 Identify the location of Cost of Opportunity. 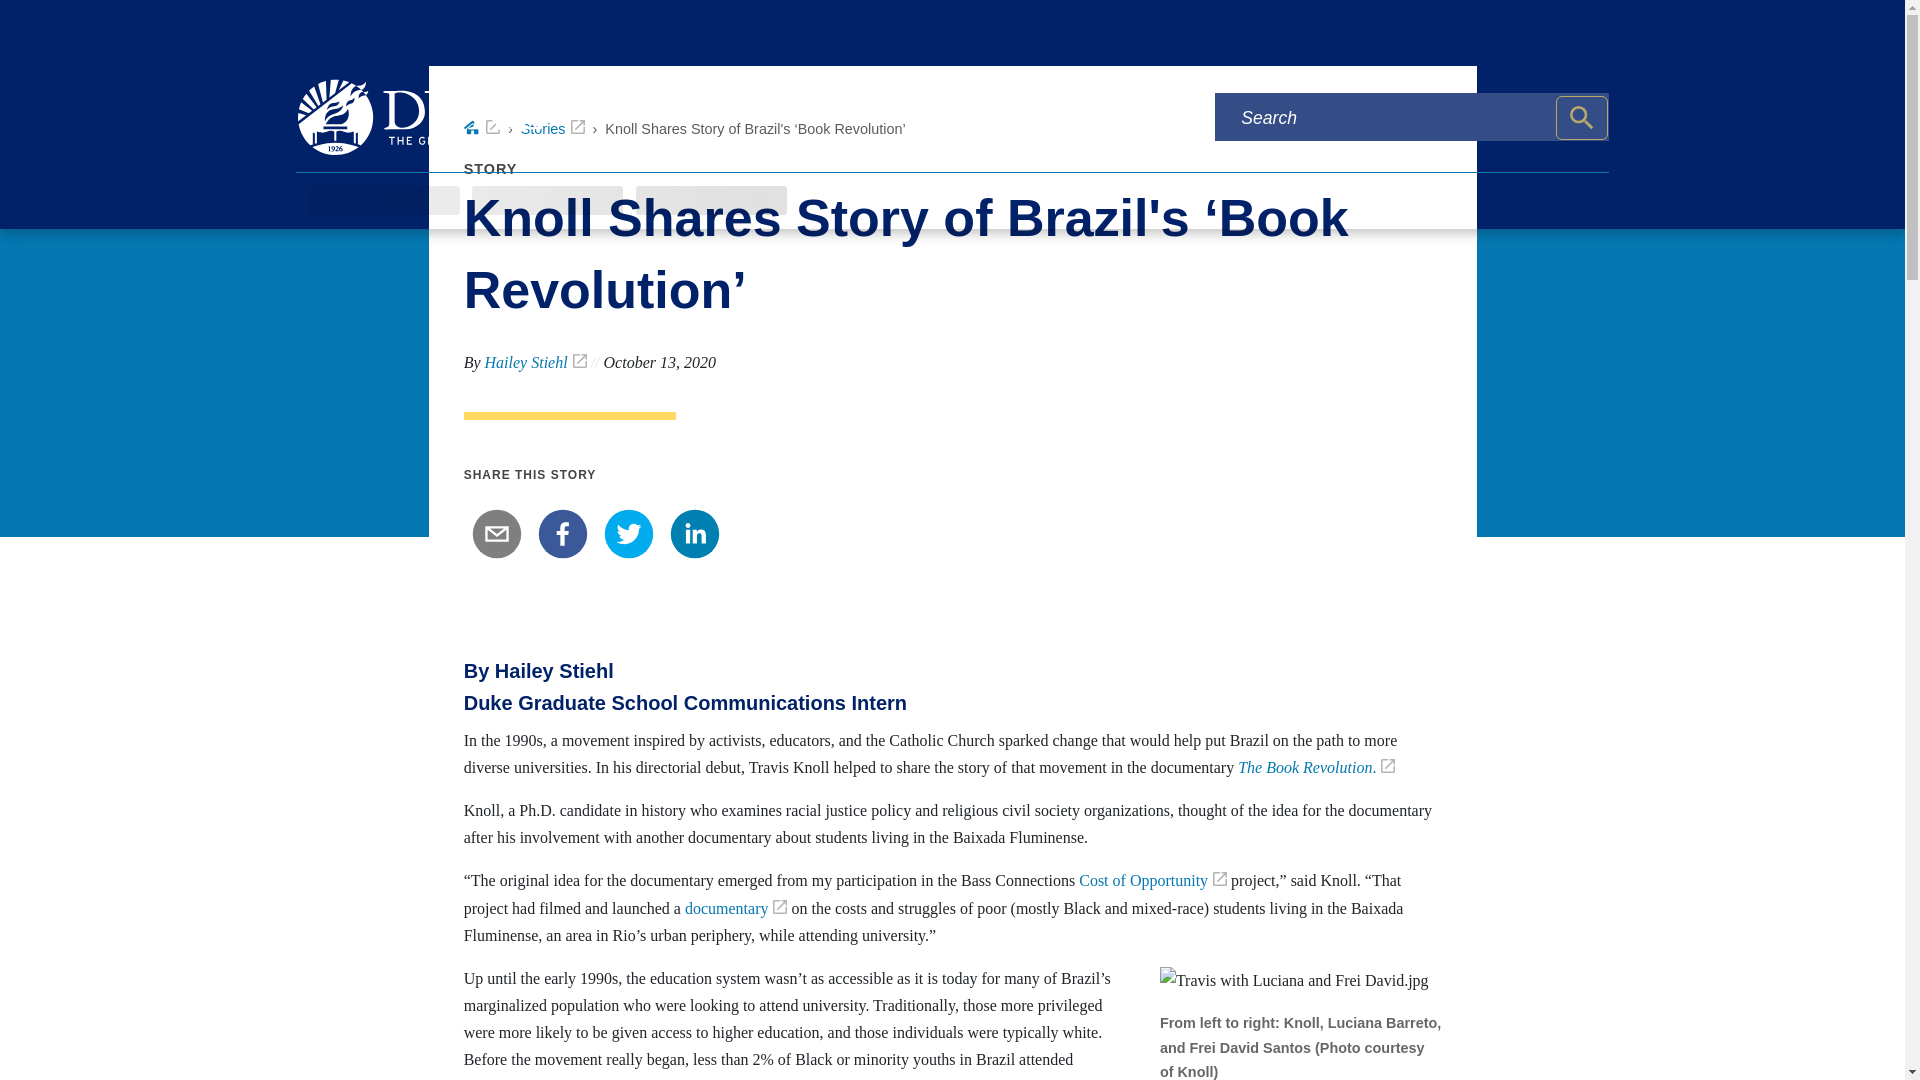
(1152, 880).